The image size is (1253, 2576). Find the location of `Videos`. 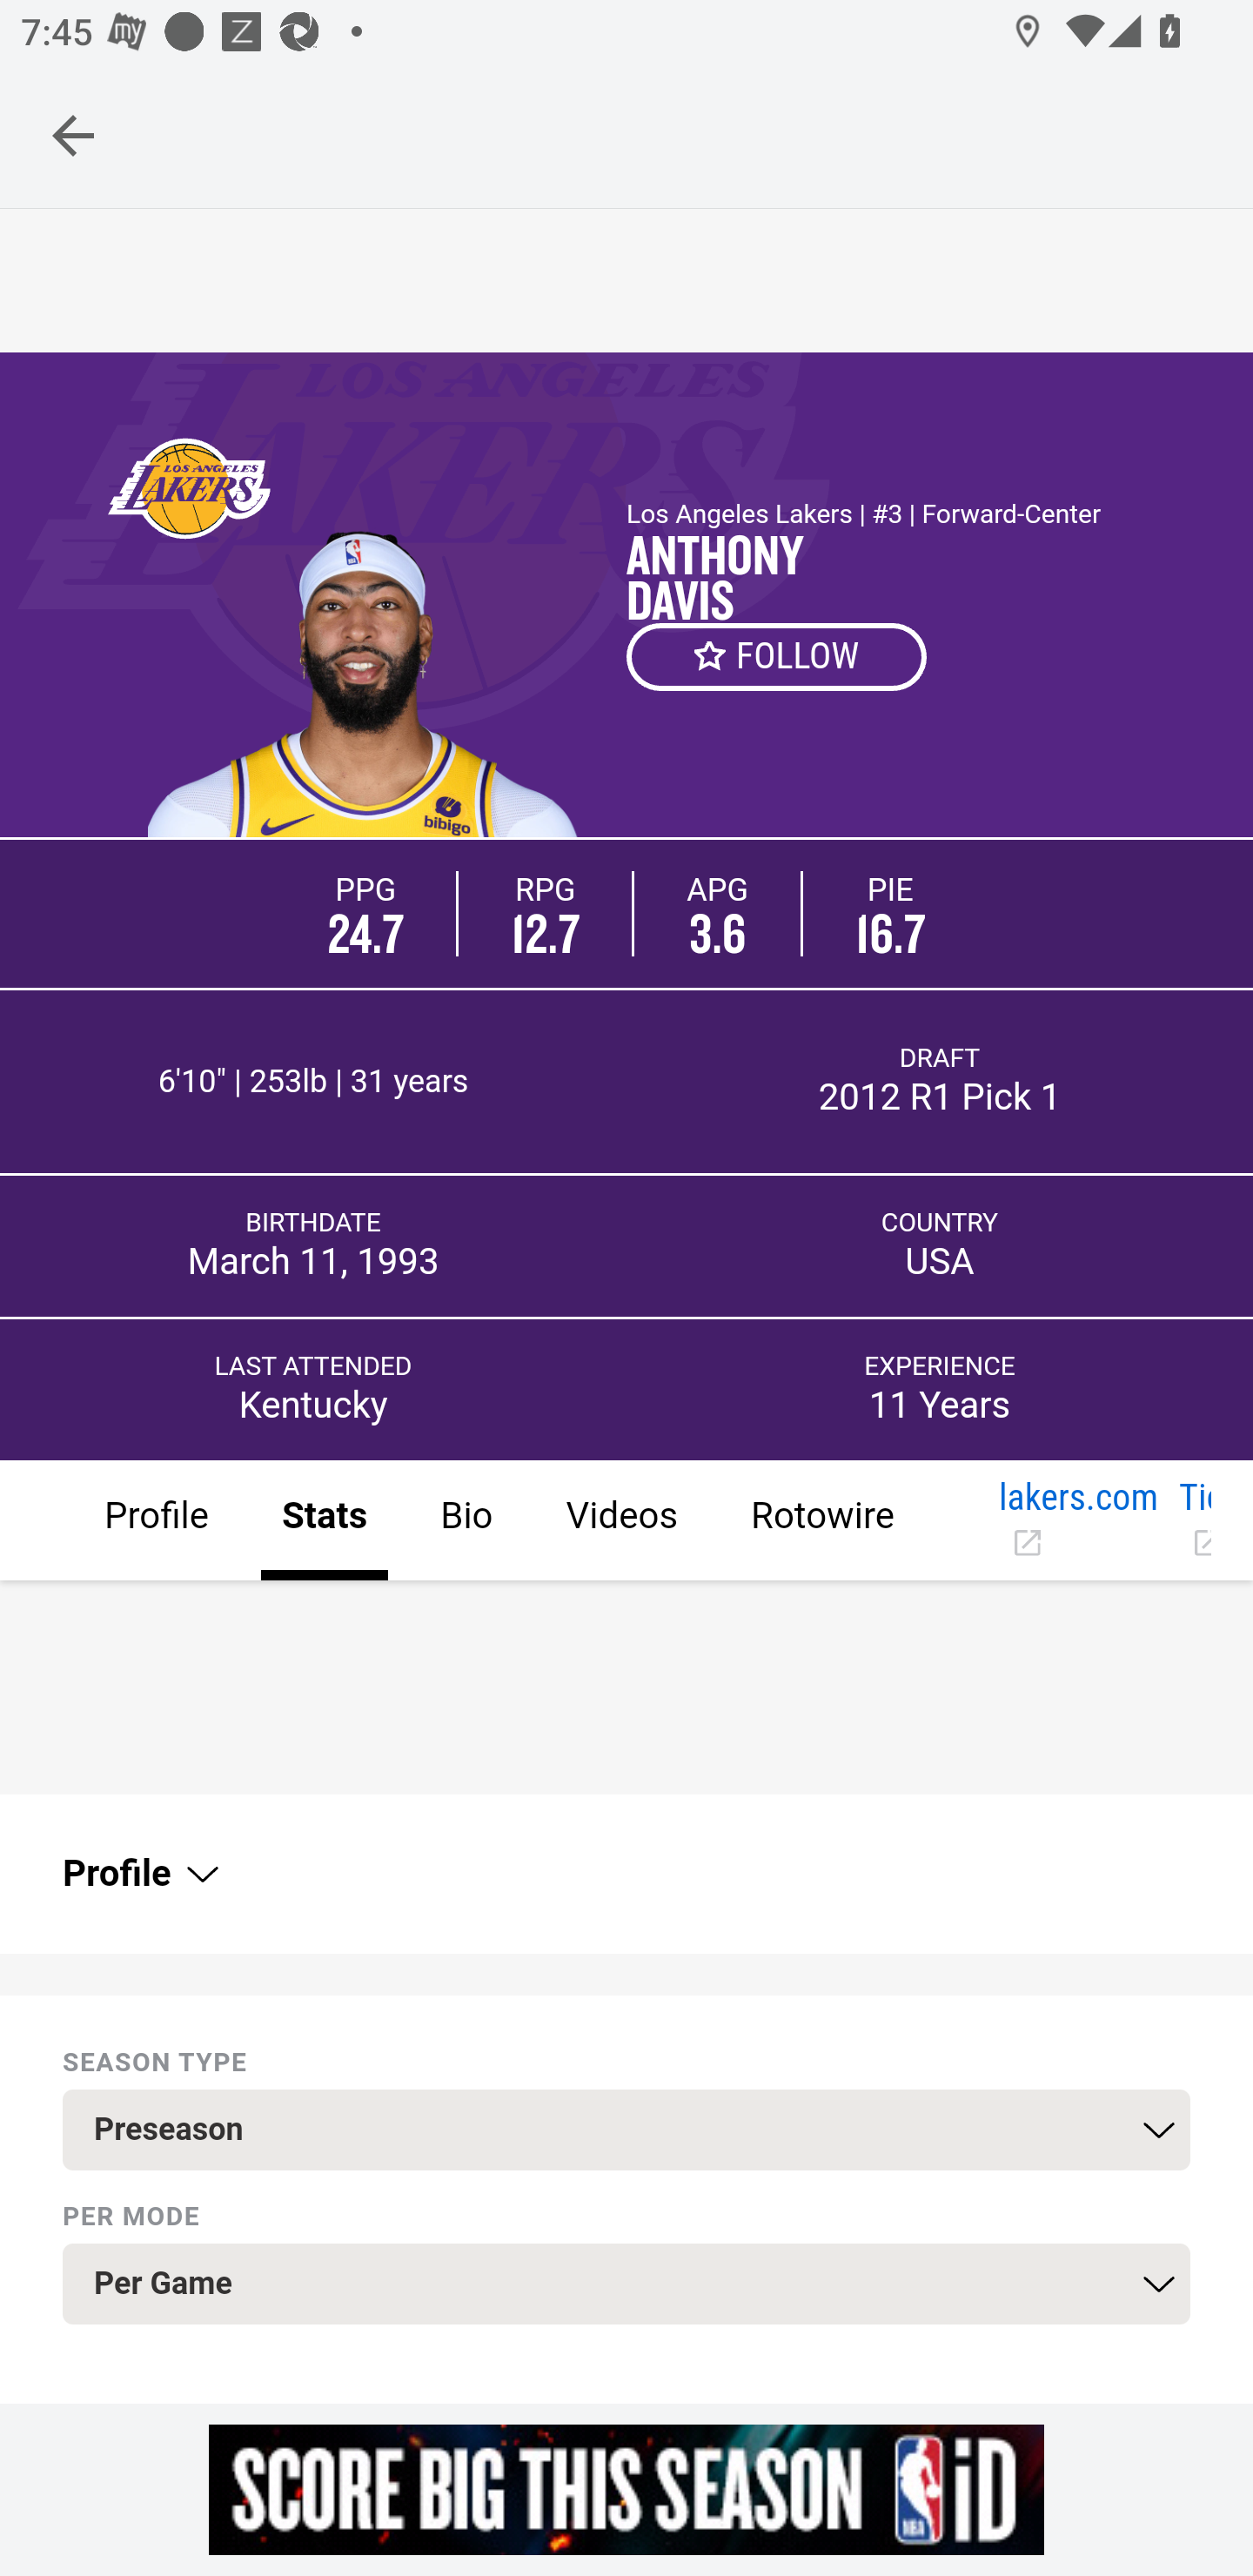

Videos is located at coordinates (620, 1522).